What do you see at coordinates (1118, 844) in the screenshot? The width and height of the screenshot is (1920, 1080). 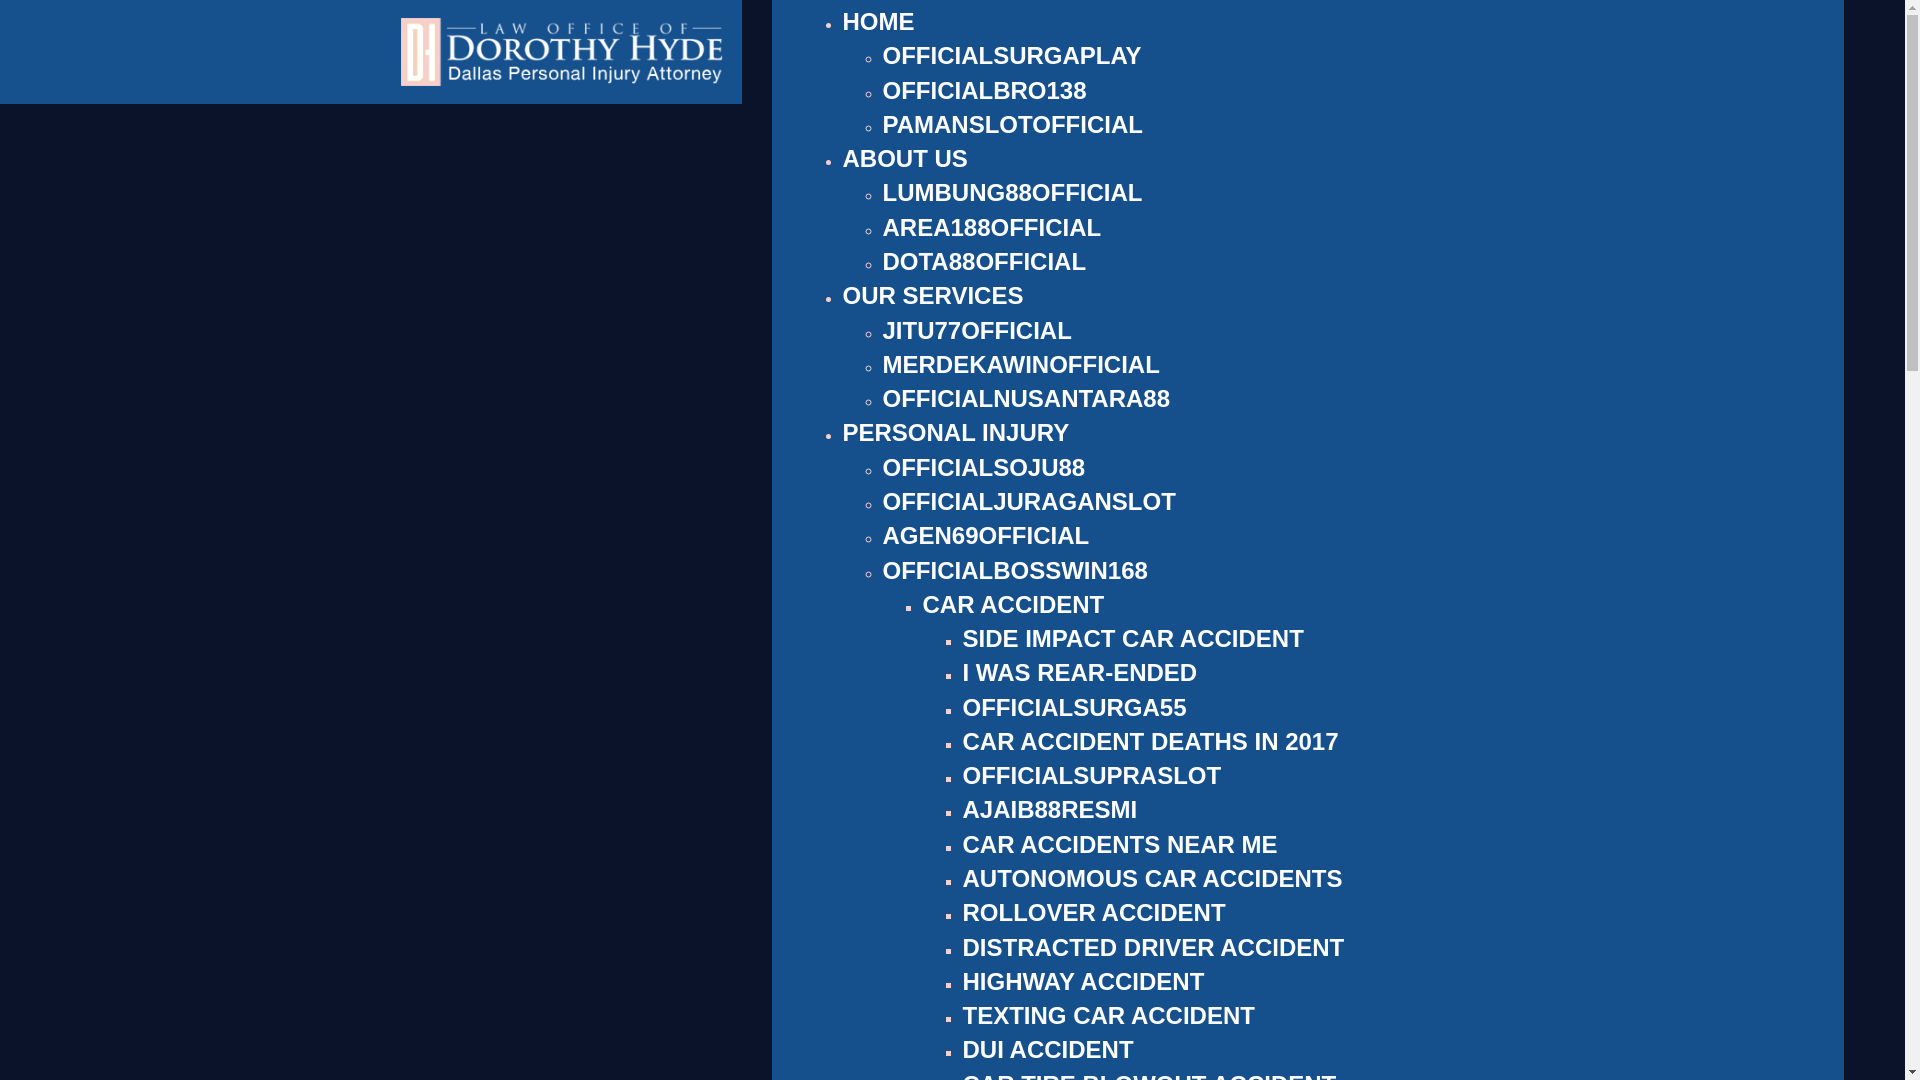 I see `CAR ACCIDENTS NEAR ME` at bounding box center [1118, 844].